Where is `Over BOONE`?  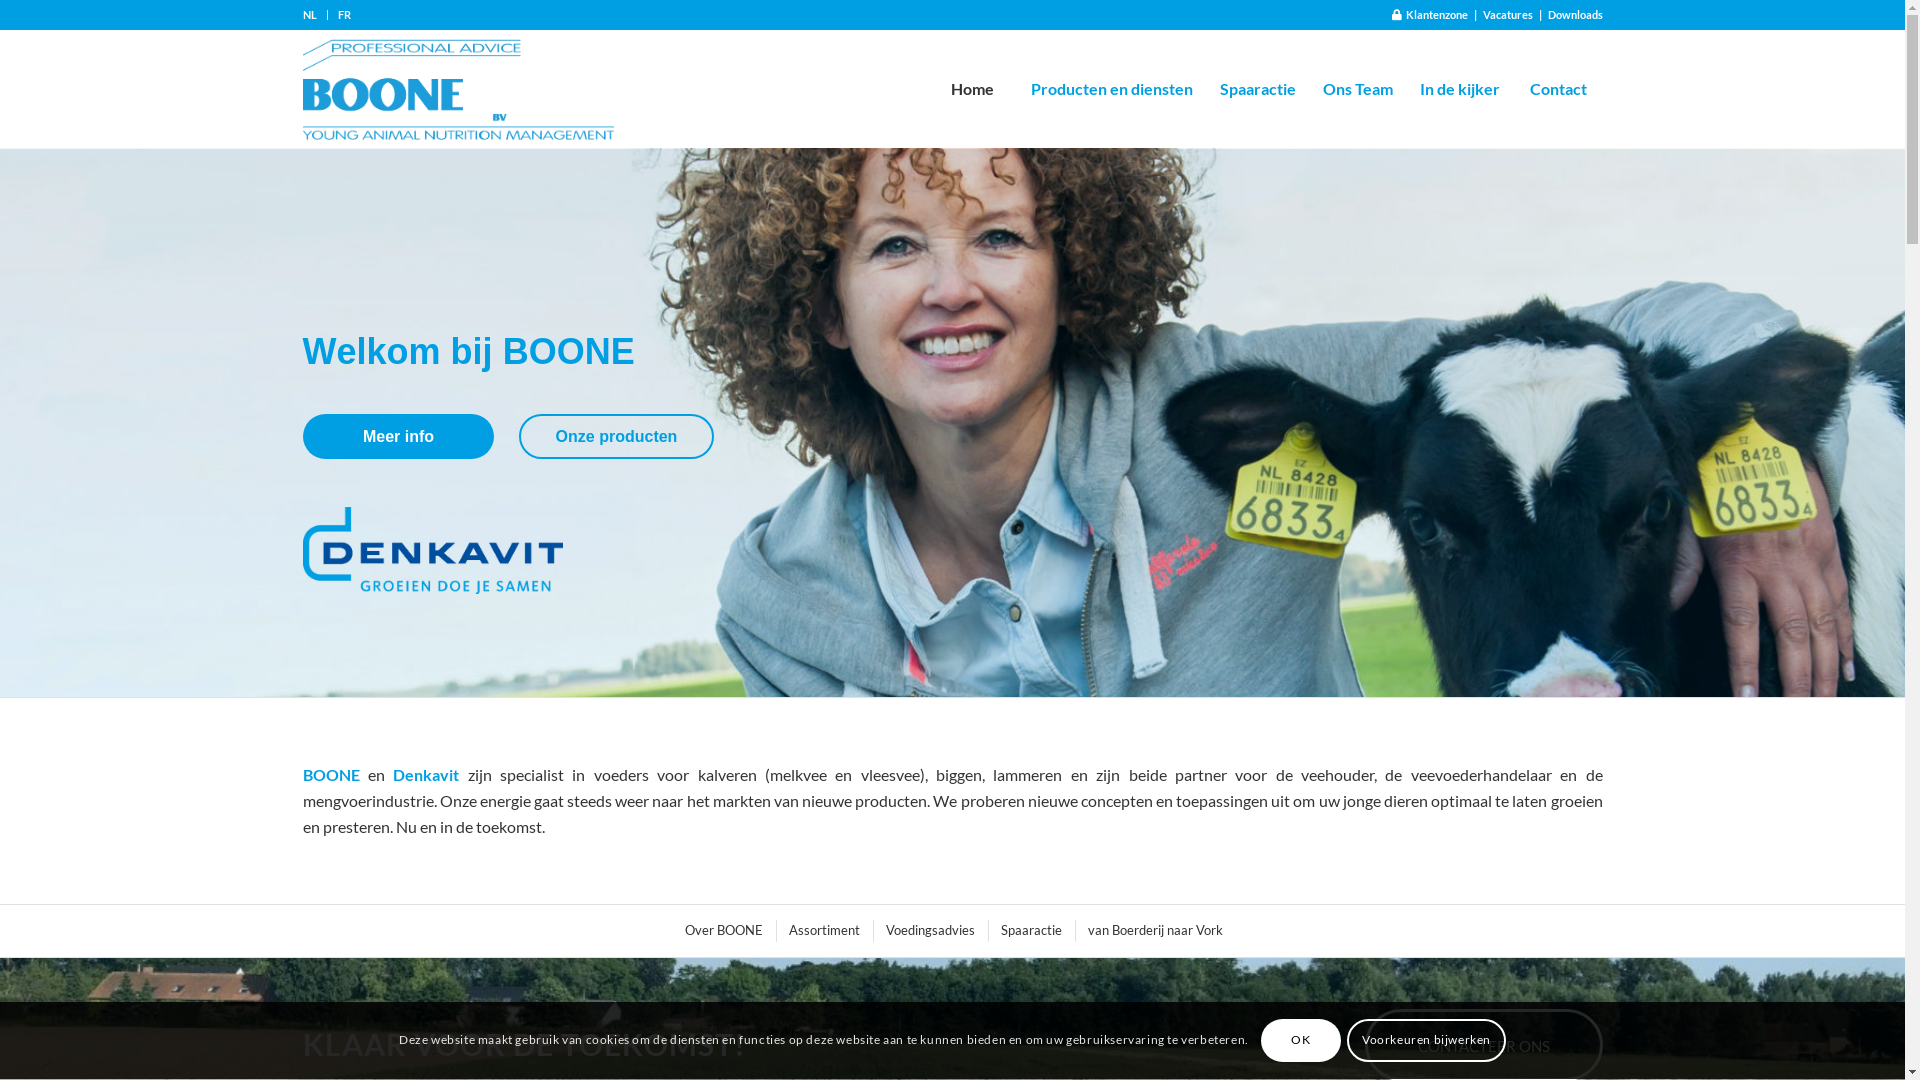
Over BOONE is located at coordinates (722, 930).